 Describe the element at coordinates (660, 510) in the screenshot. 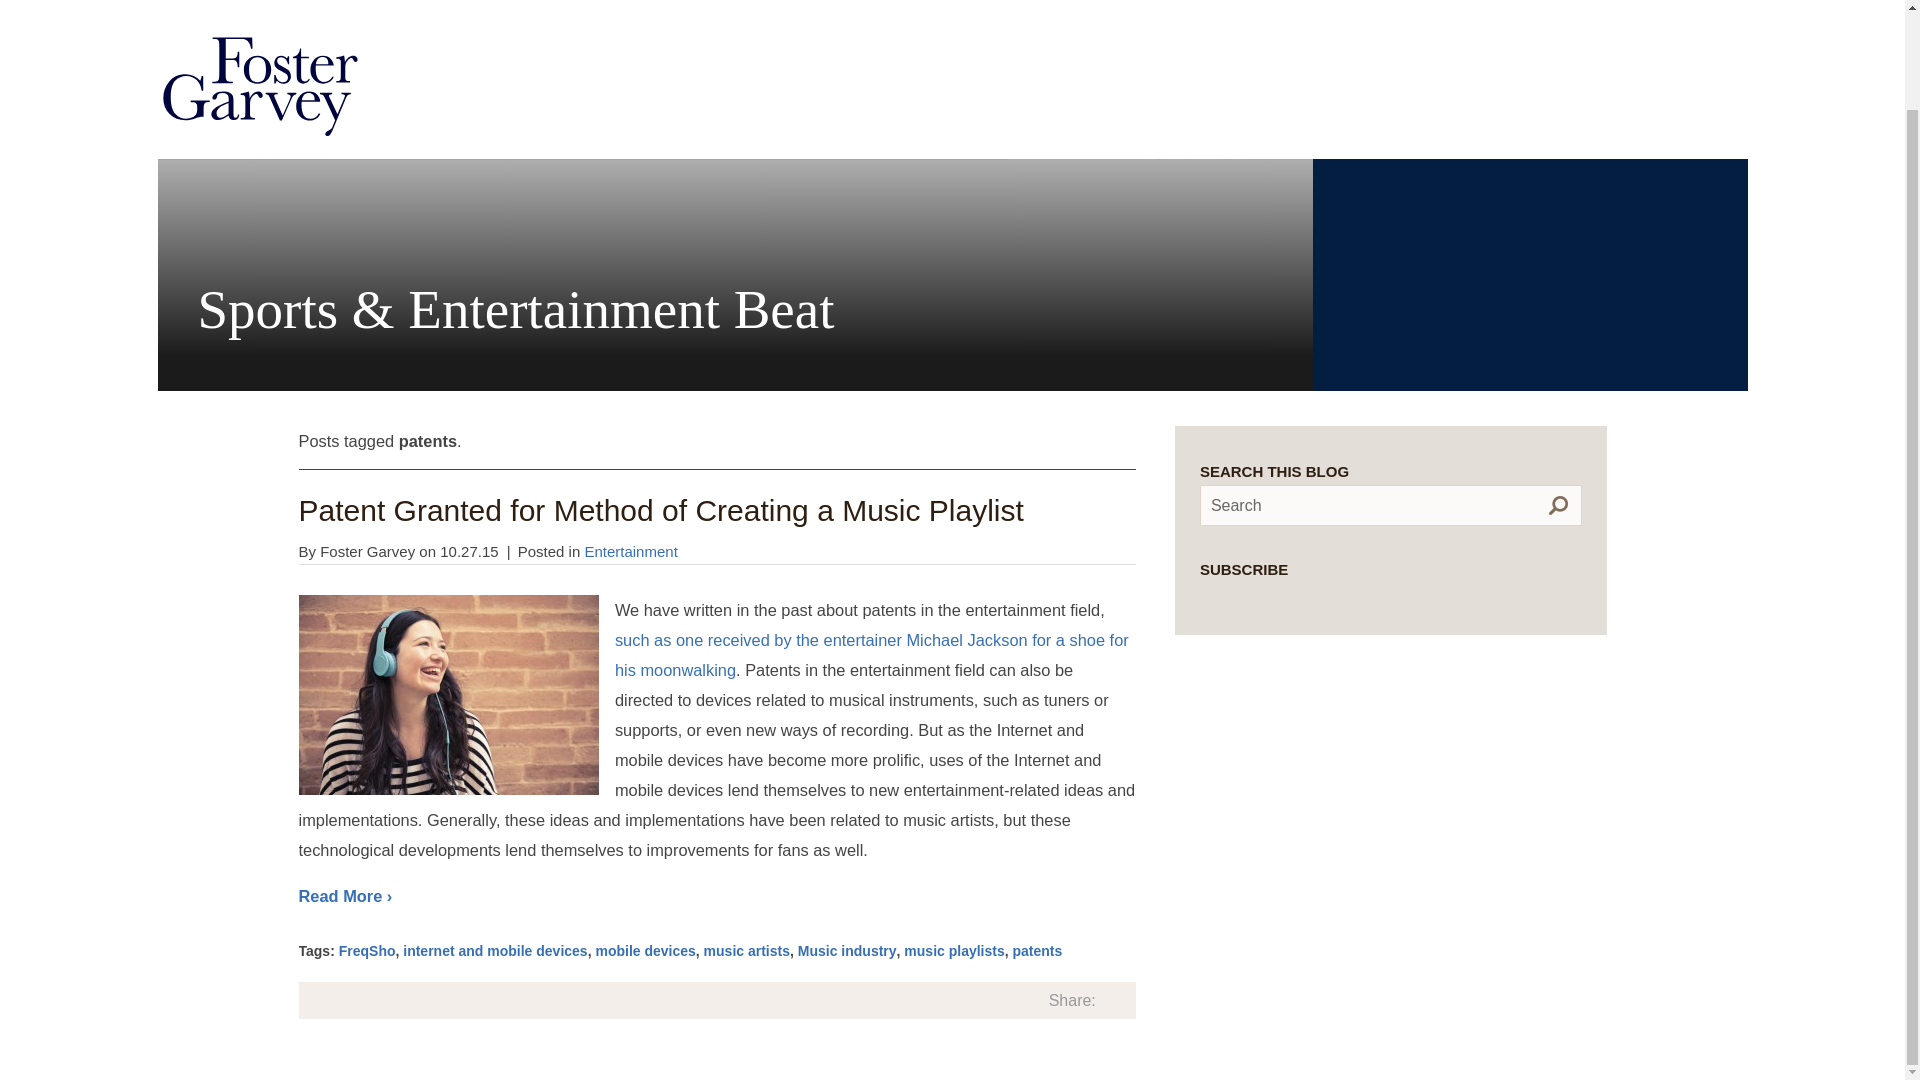

I see `Patent Granted for Method of Creating a Music Playlist` at that location.